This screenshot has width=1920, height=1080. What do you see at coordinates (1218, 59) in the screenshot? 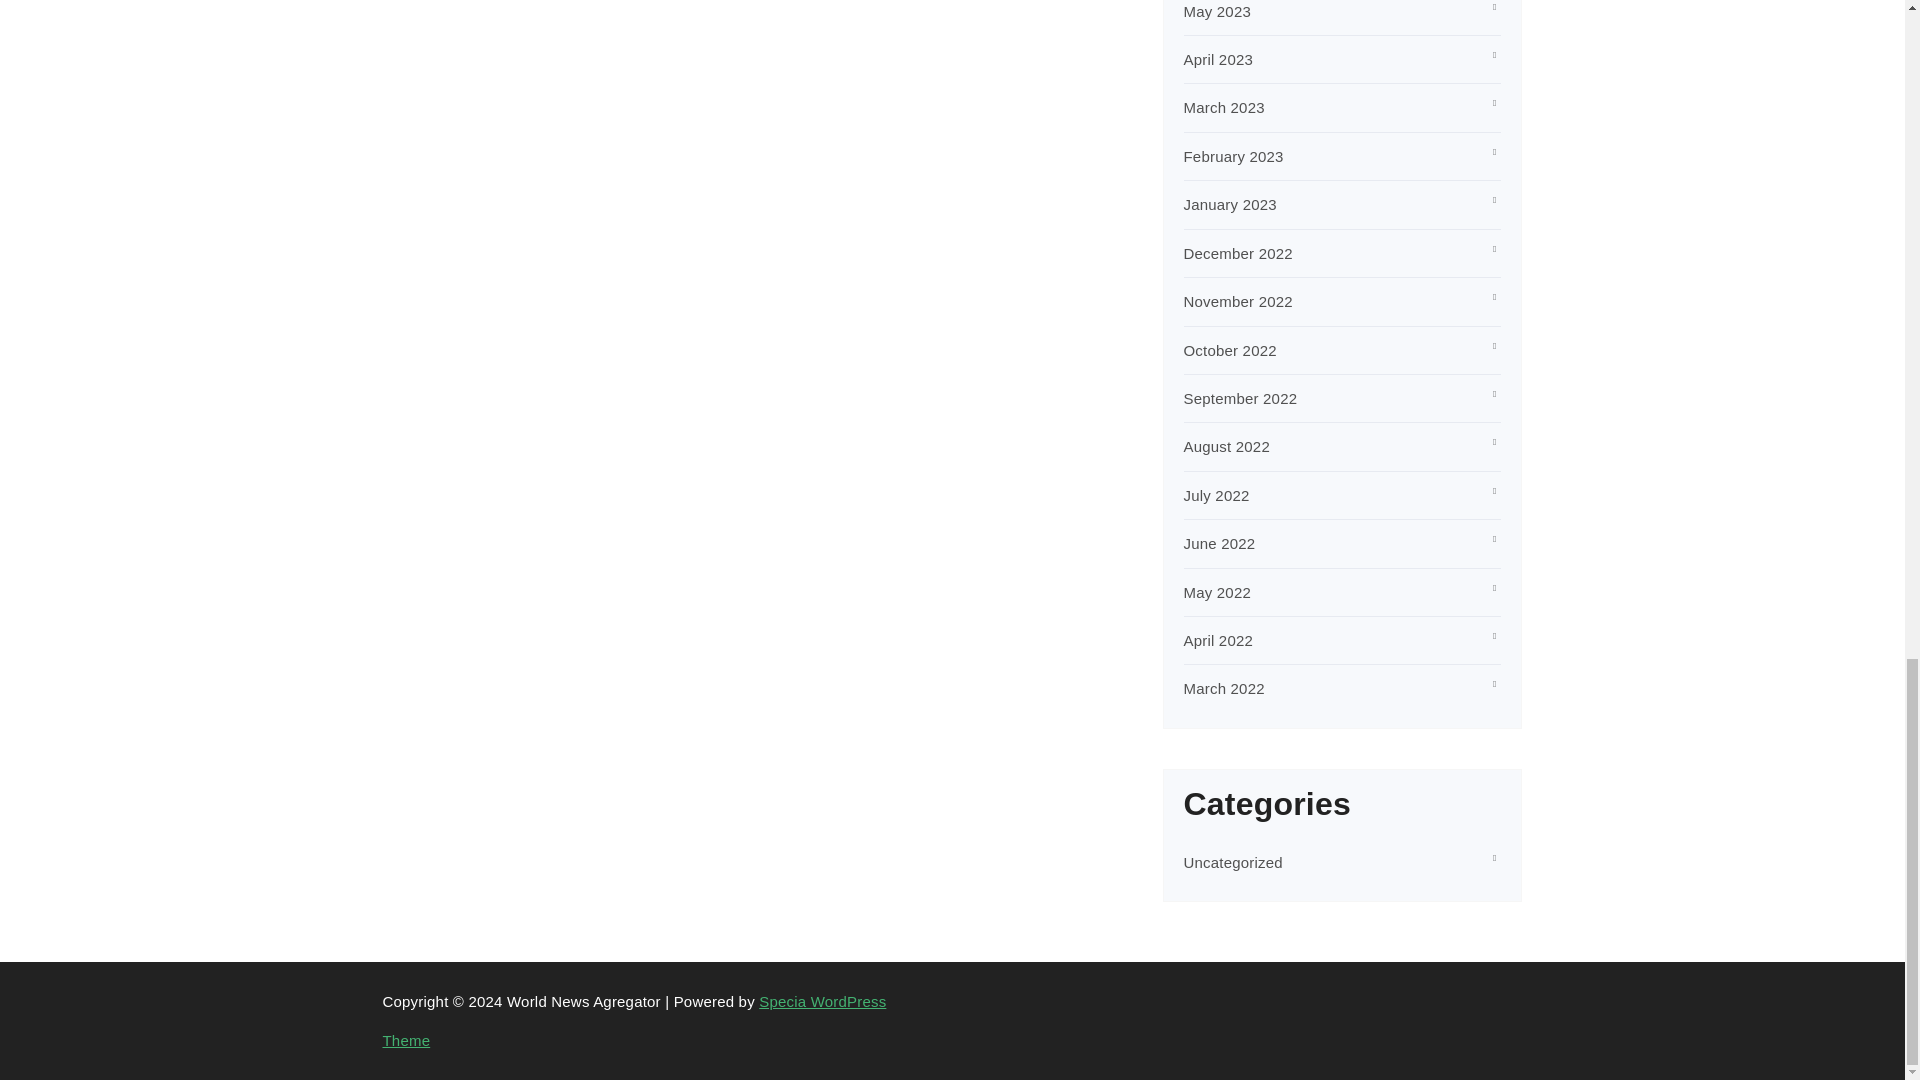
I see `April 2023` at bounding box center [1218, 59].